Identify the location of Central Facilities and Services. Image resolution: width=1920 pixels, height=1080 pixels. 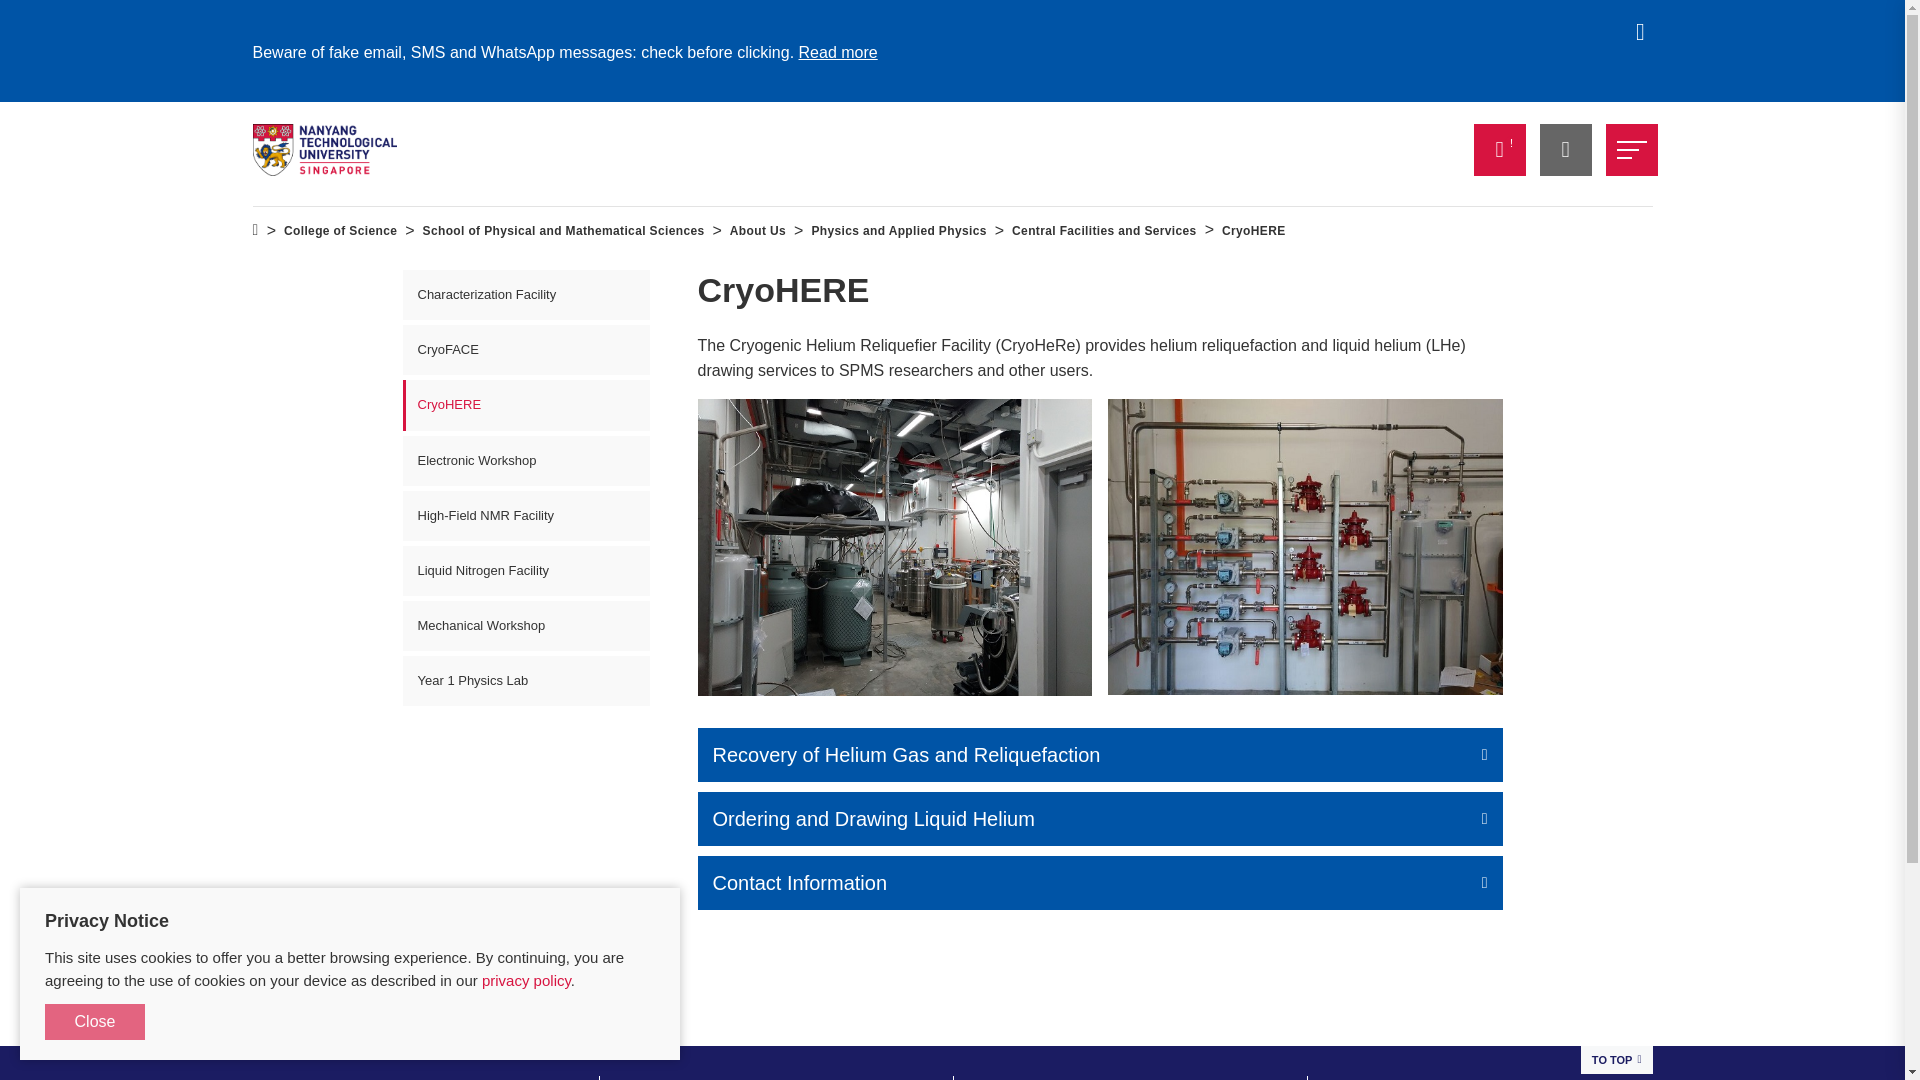
(1104, 231).